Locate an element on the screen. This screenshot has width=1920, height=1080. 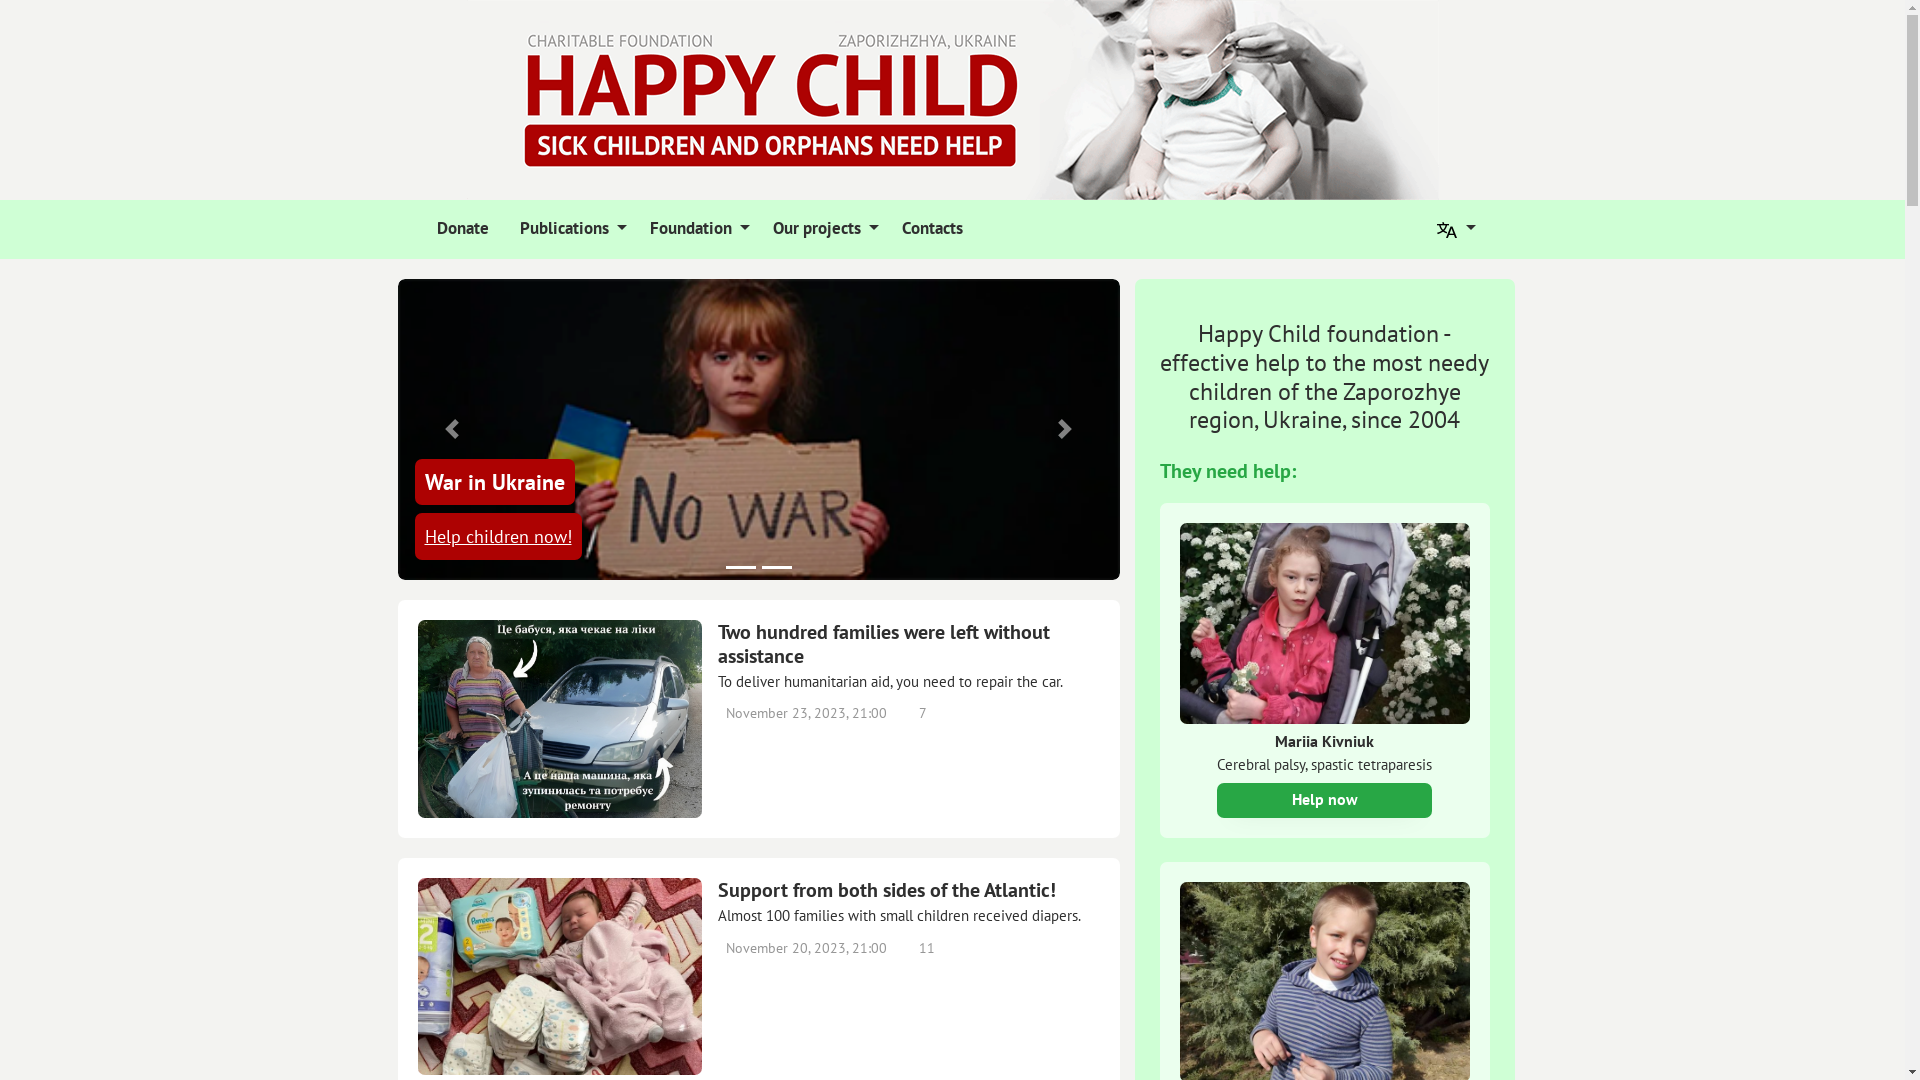
Support from both sides of the Atlantic! is located at coordinates (909, 890).